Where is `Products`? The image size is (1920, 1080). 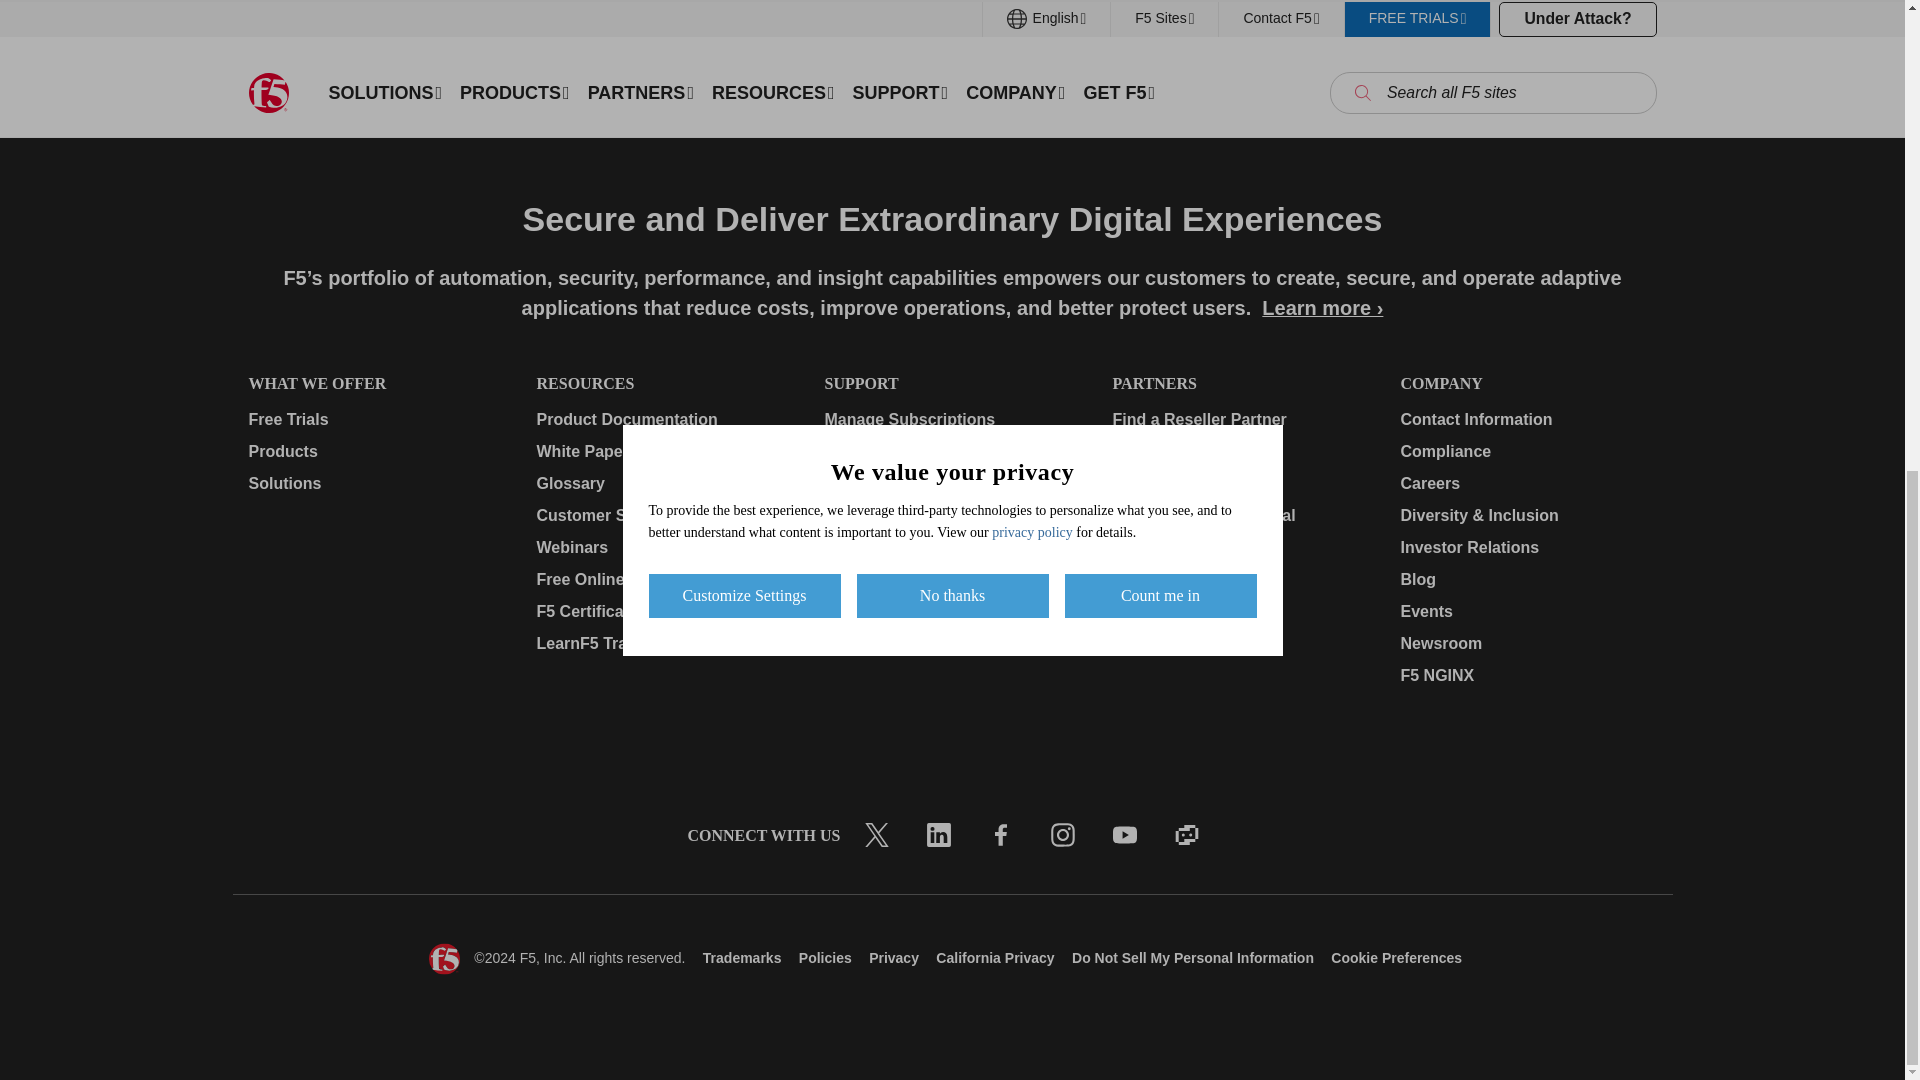
Products is located at coordinates (375, 452).